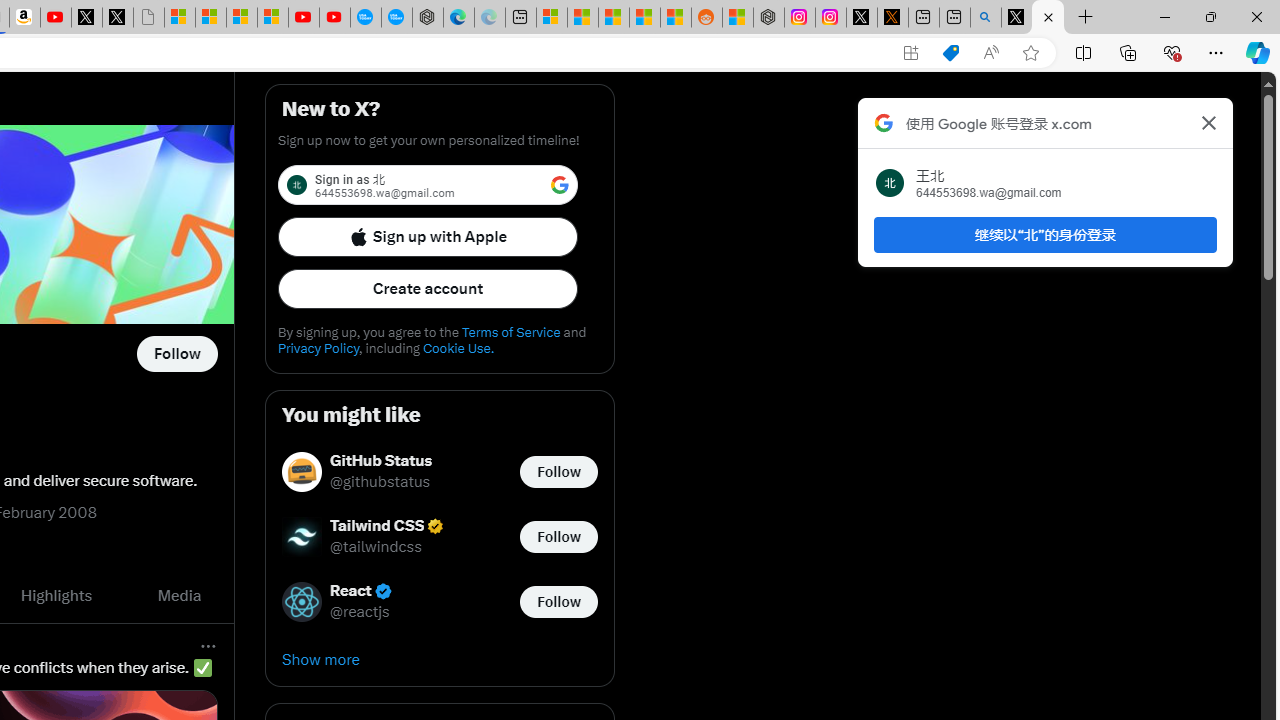 This screenshot has height=720, width=1280. I want to click on GitHub (@github) / X, so click(1048, 18).